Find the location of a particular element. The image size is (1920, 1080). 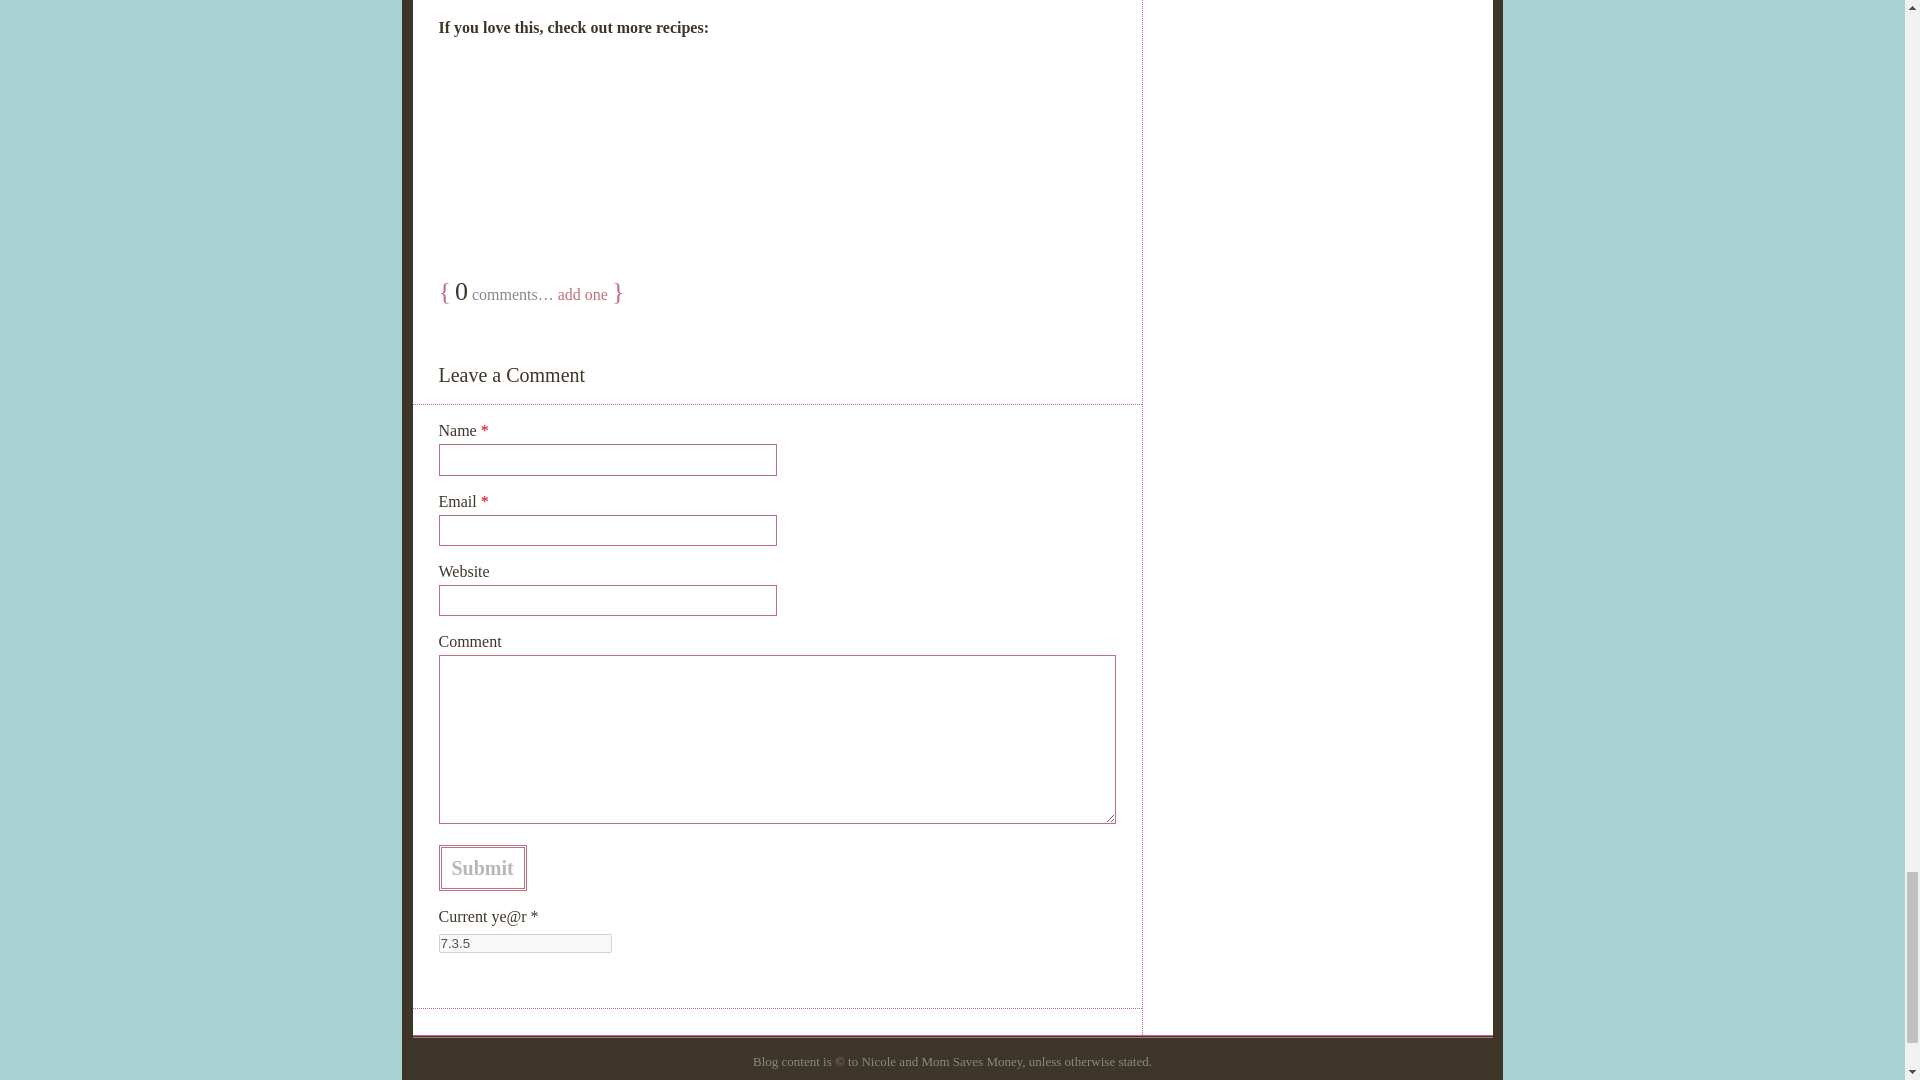

7.3.5 is located at coordinates (524, 943).